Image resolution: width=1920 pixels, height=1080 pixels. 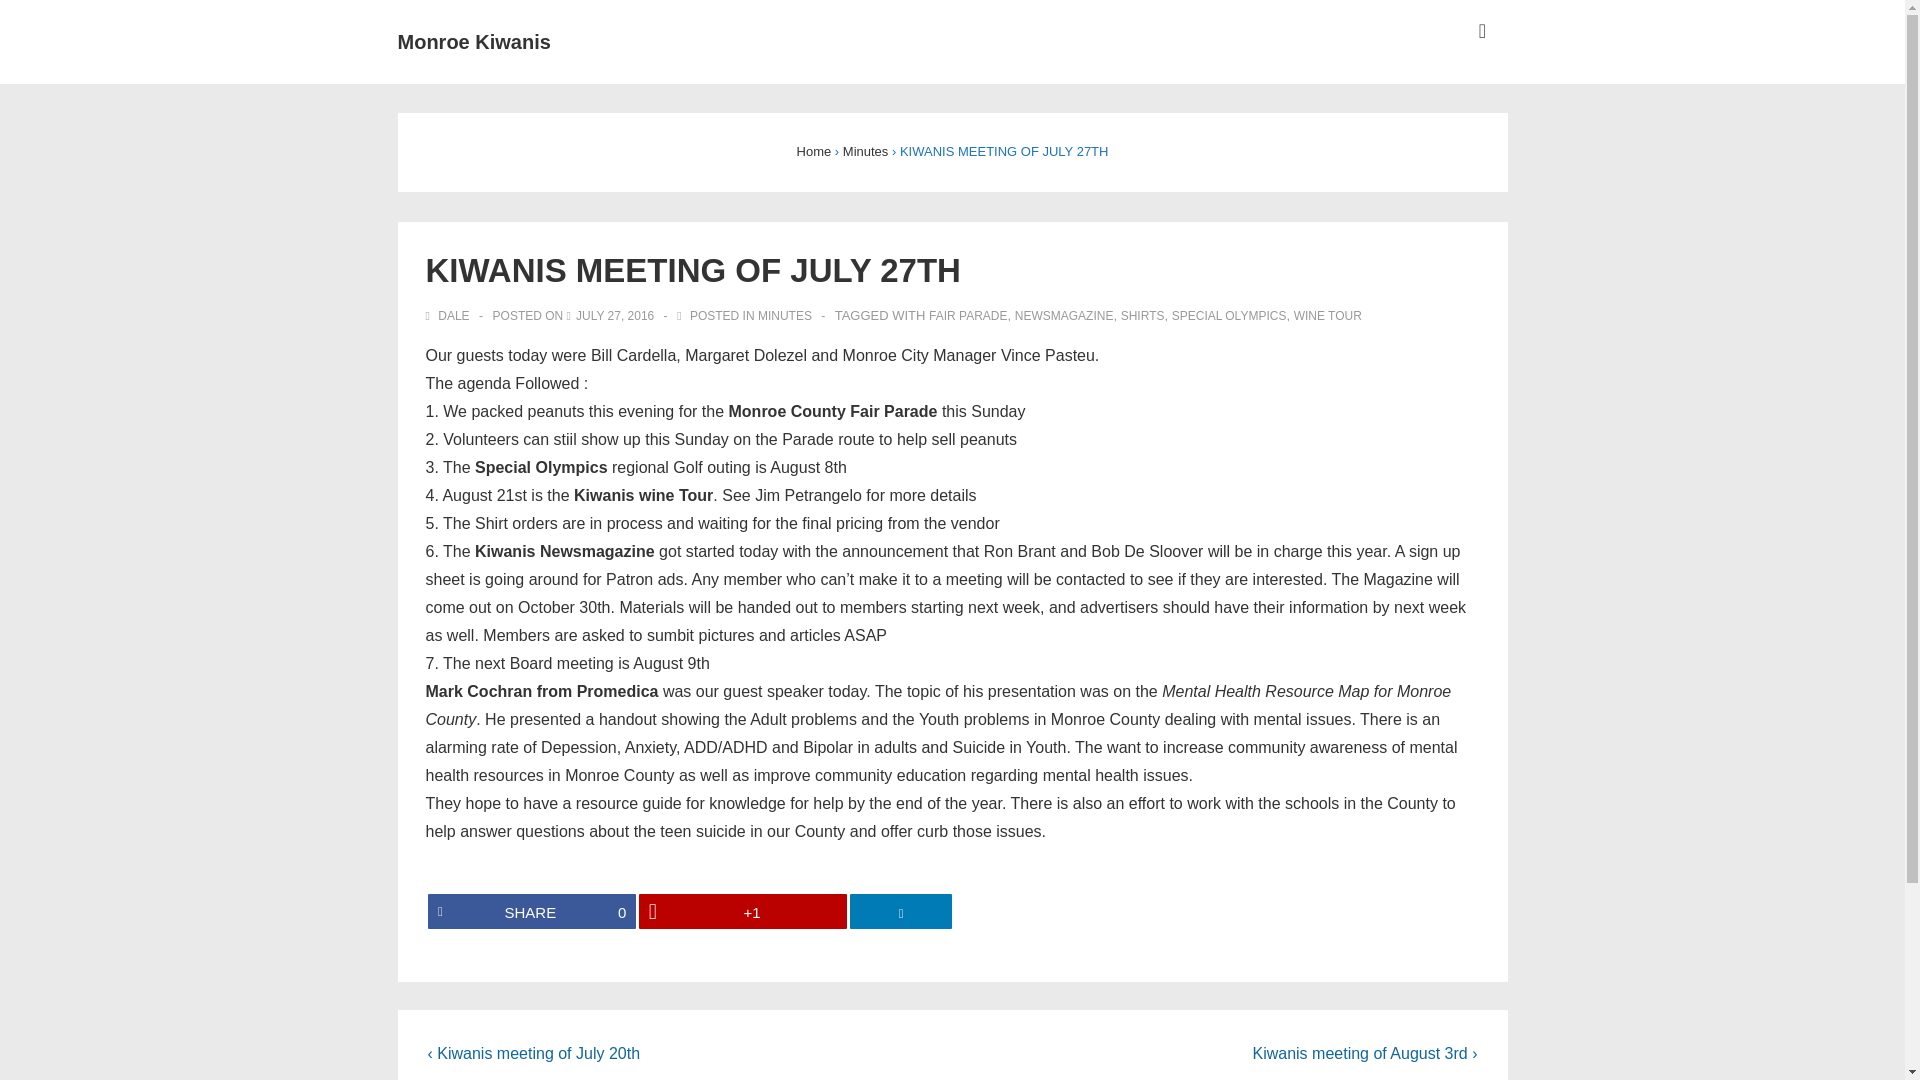 What do you see at coordinates (814, 150) in the screenshot?
I see `Share on Facebook` at bounding box center [814, 150].